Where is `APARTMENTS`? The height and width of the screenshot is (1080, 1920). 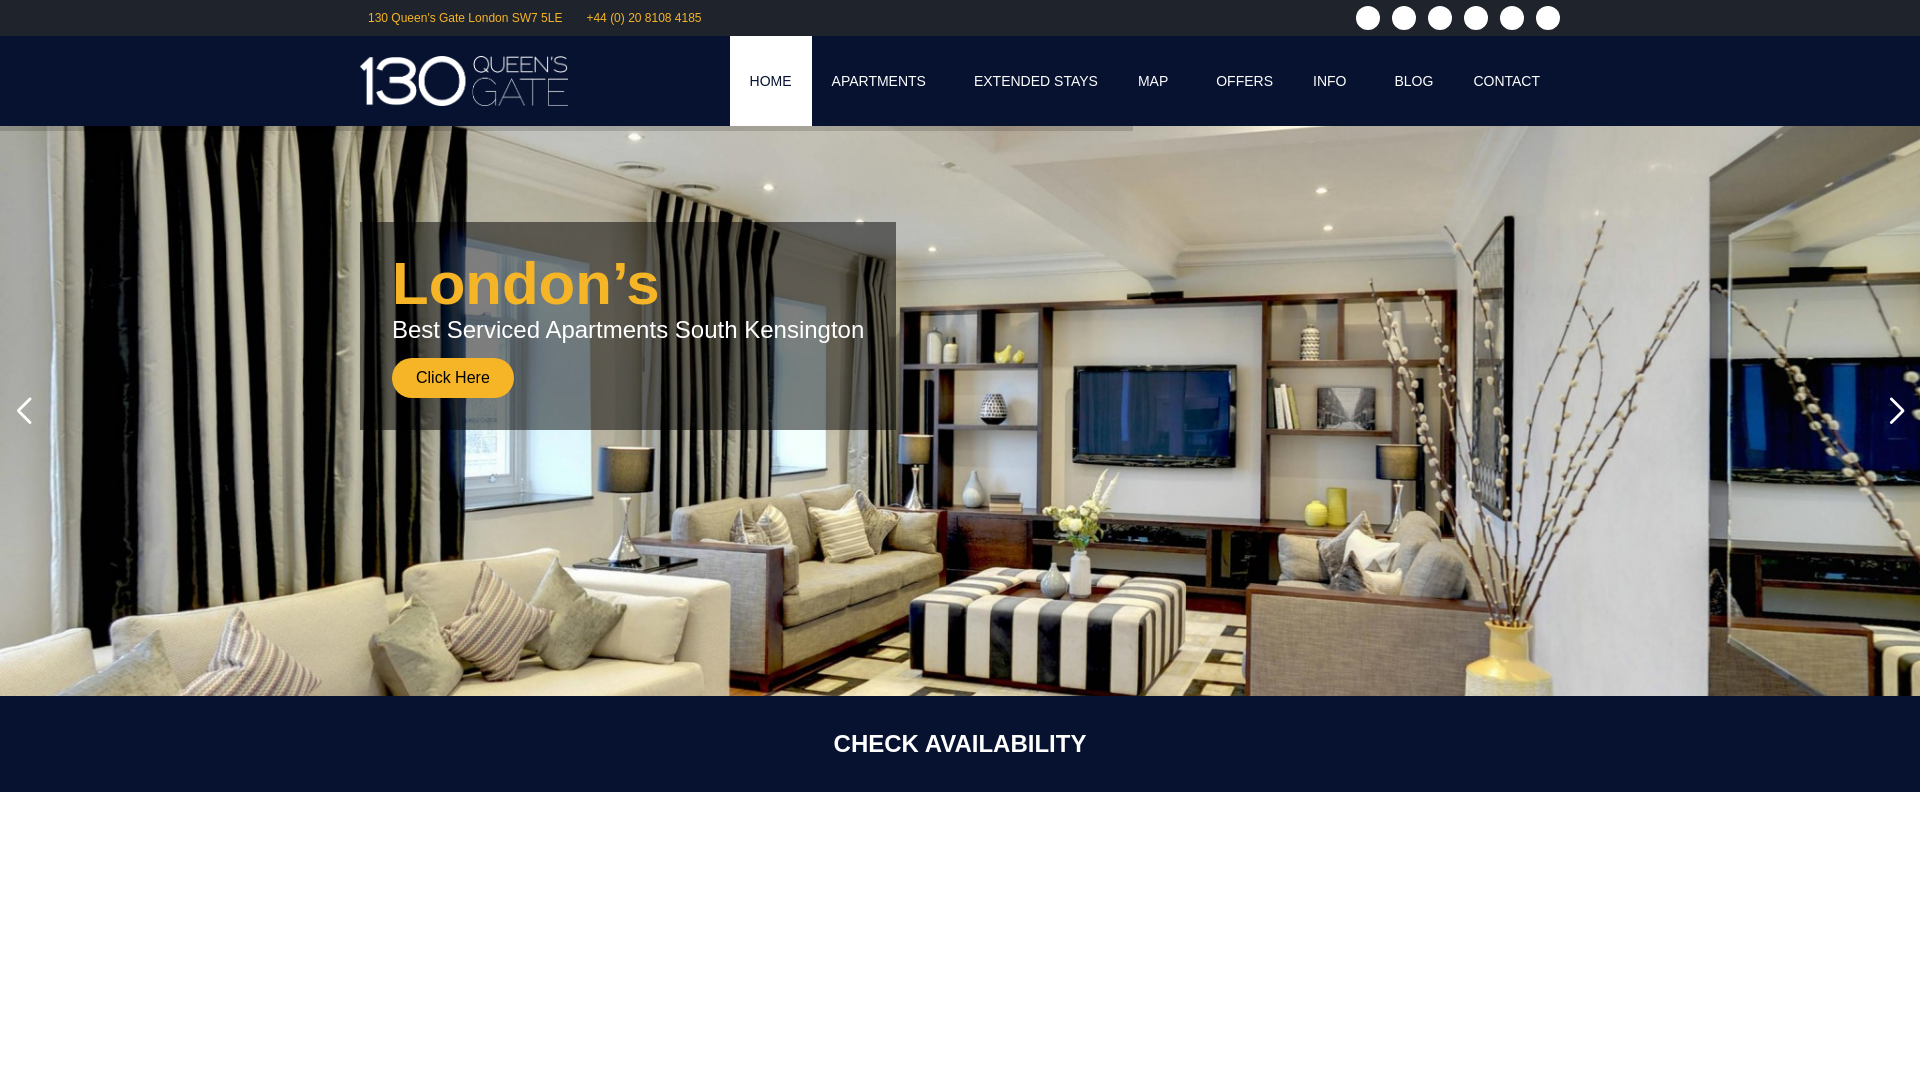 APARTMENTS is located at coordinates (883, 80).